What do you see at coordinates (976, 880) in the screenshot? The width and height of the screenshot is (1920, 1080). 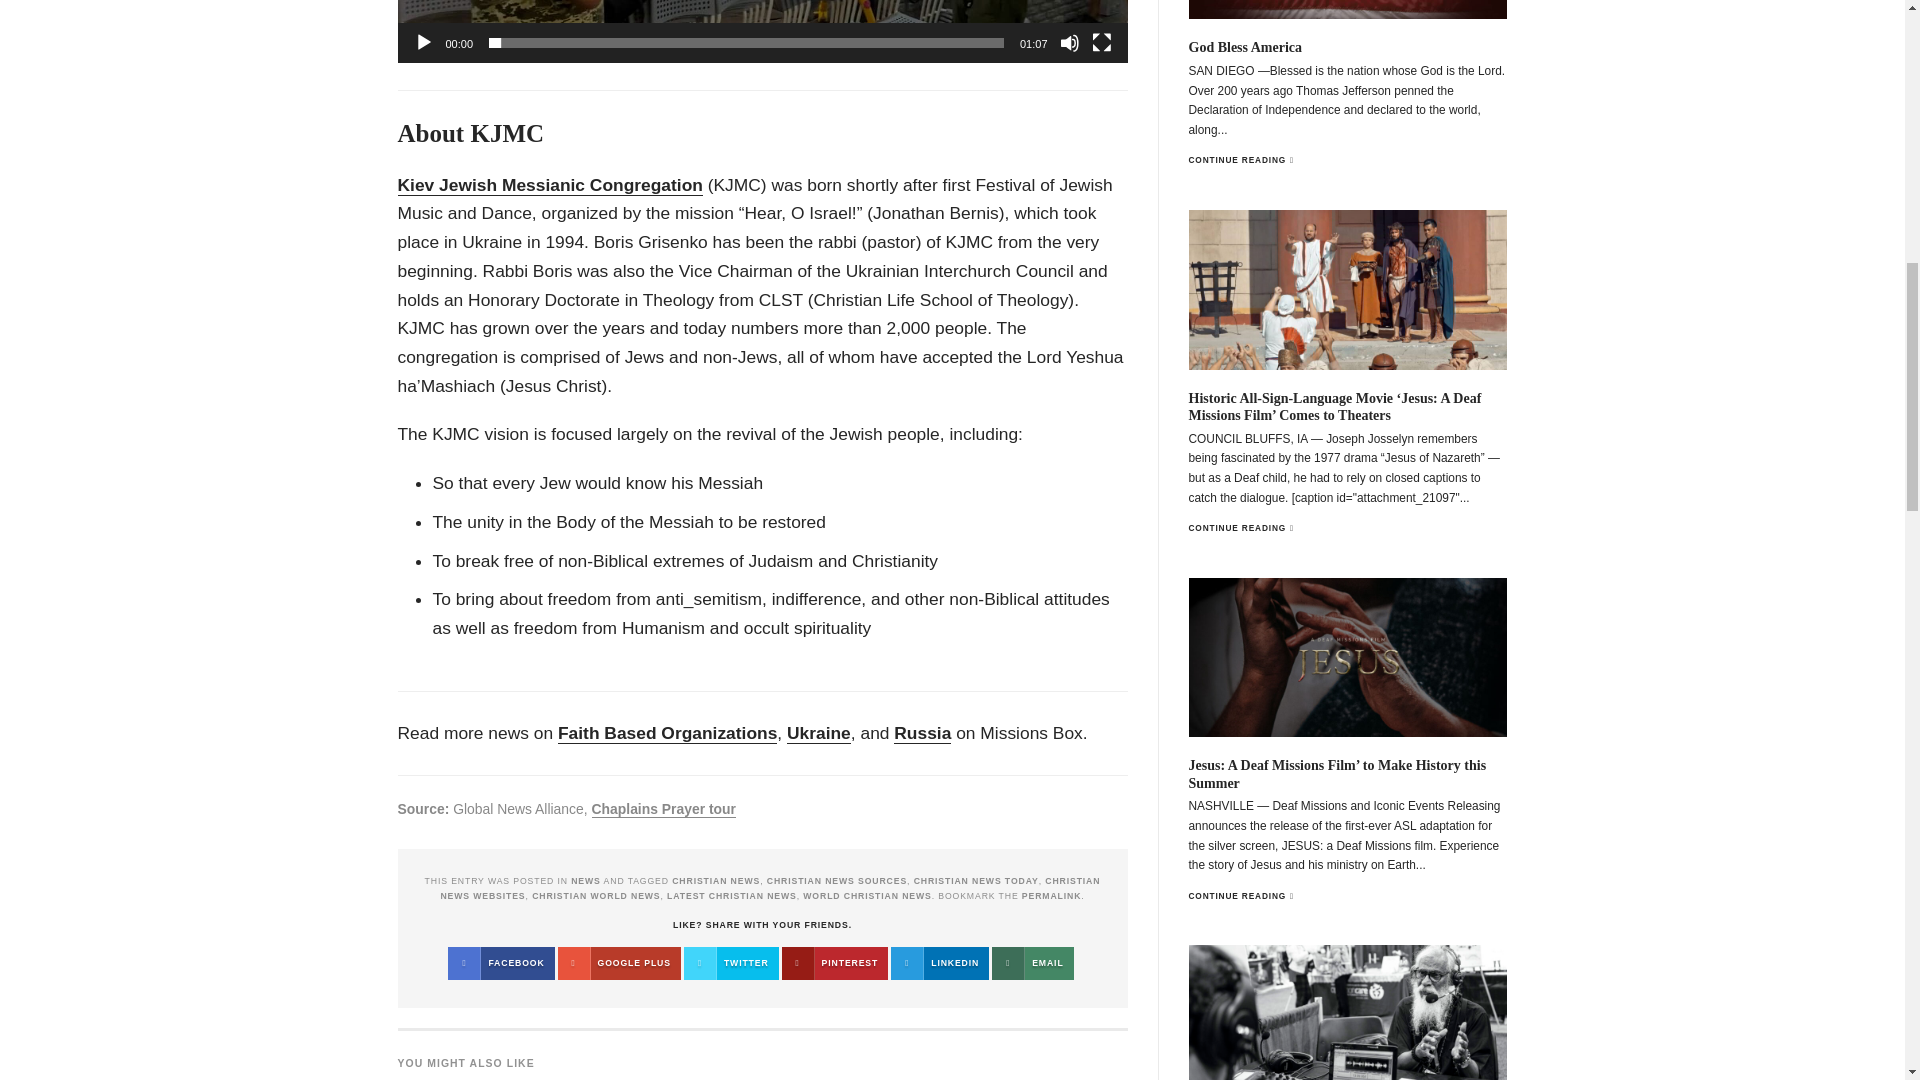 I see `CHRISTIAN NEWS TODAY` at bounding box center [976, 880].